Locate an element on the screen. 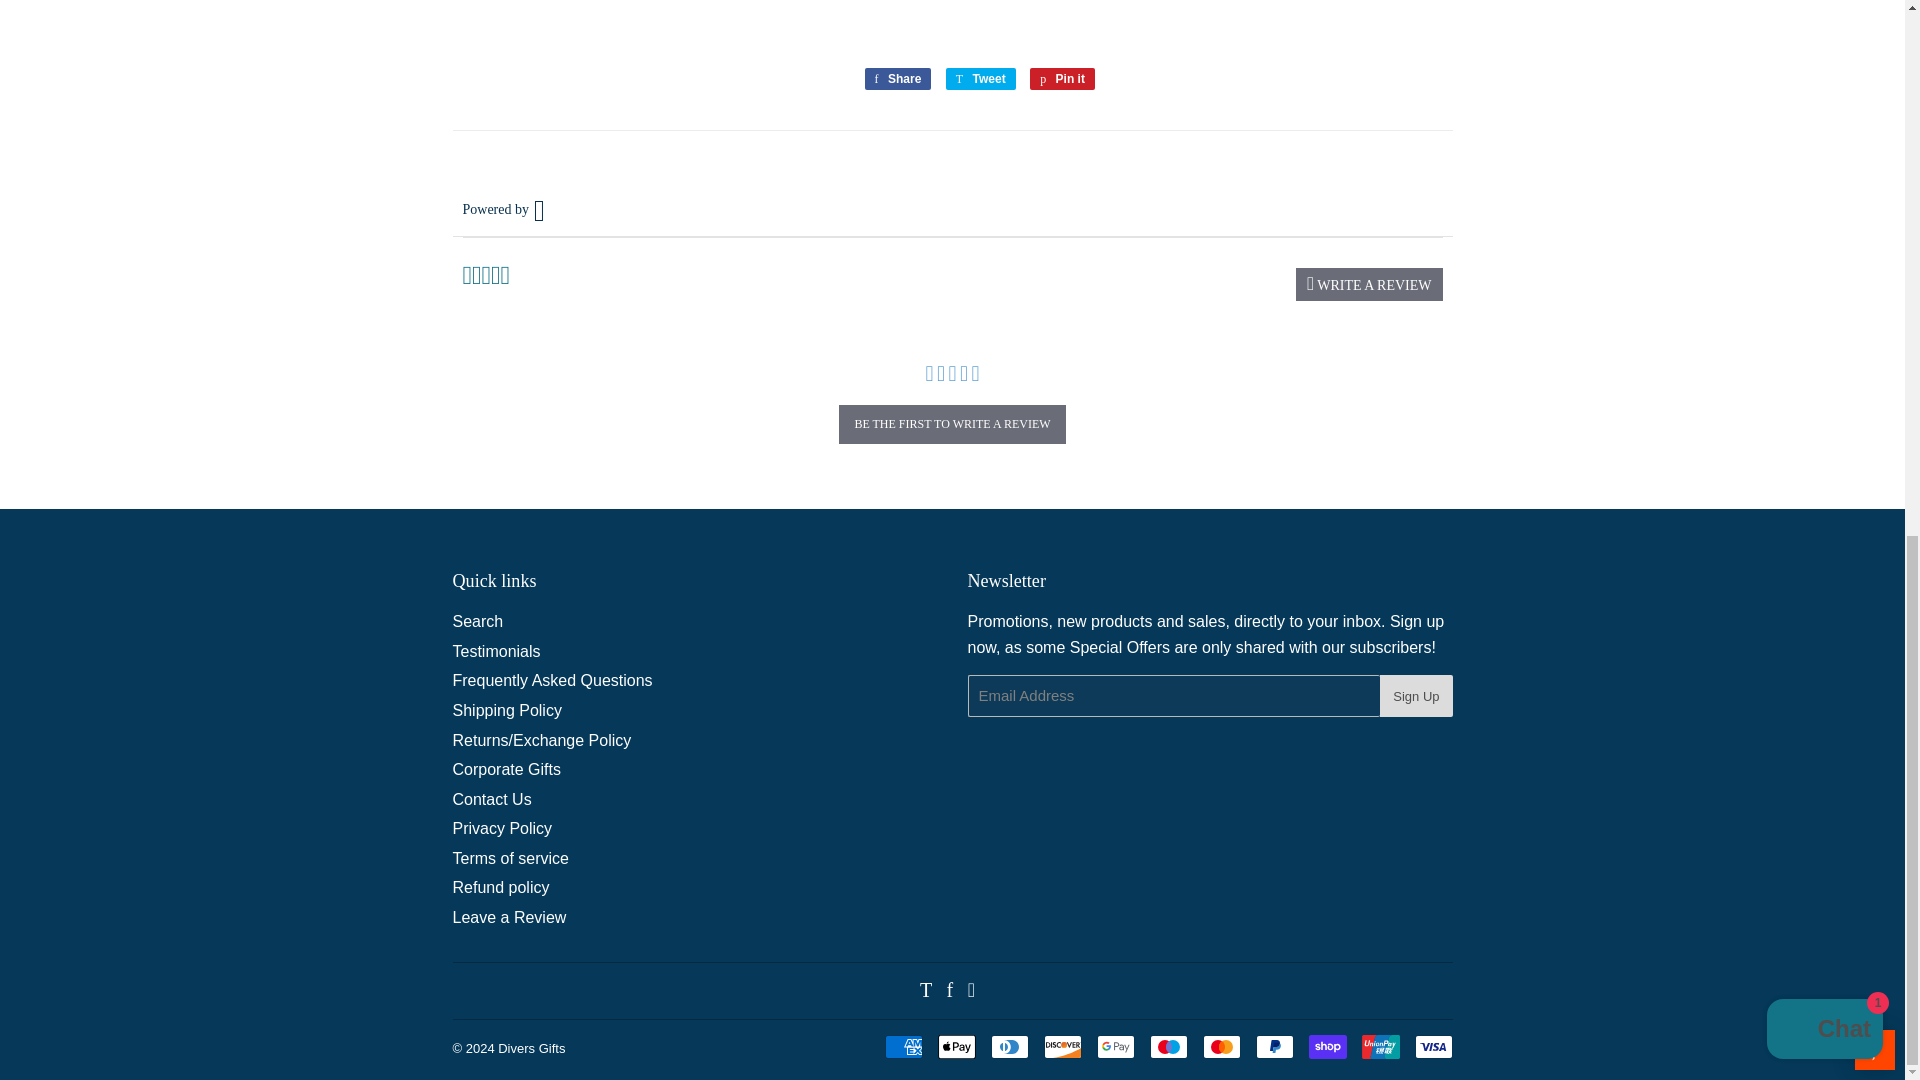  Shop Pay is located at coordinates (1326, 1046).